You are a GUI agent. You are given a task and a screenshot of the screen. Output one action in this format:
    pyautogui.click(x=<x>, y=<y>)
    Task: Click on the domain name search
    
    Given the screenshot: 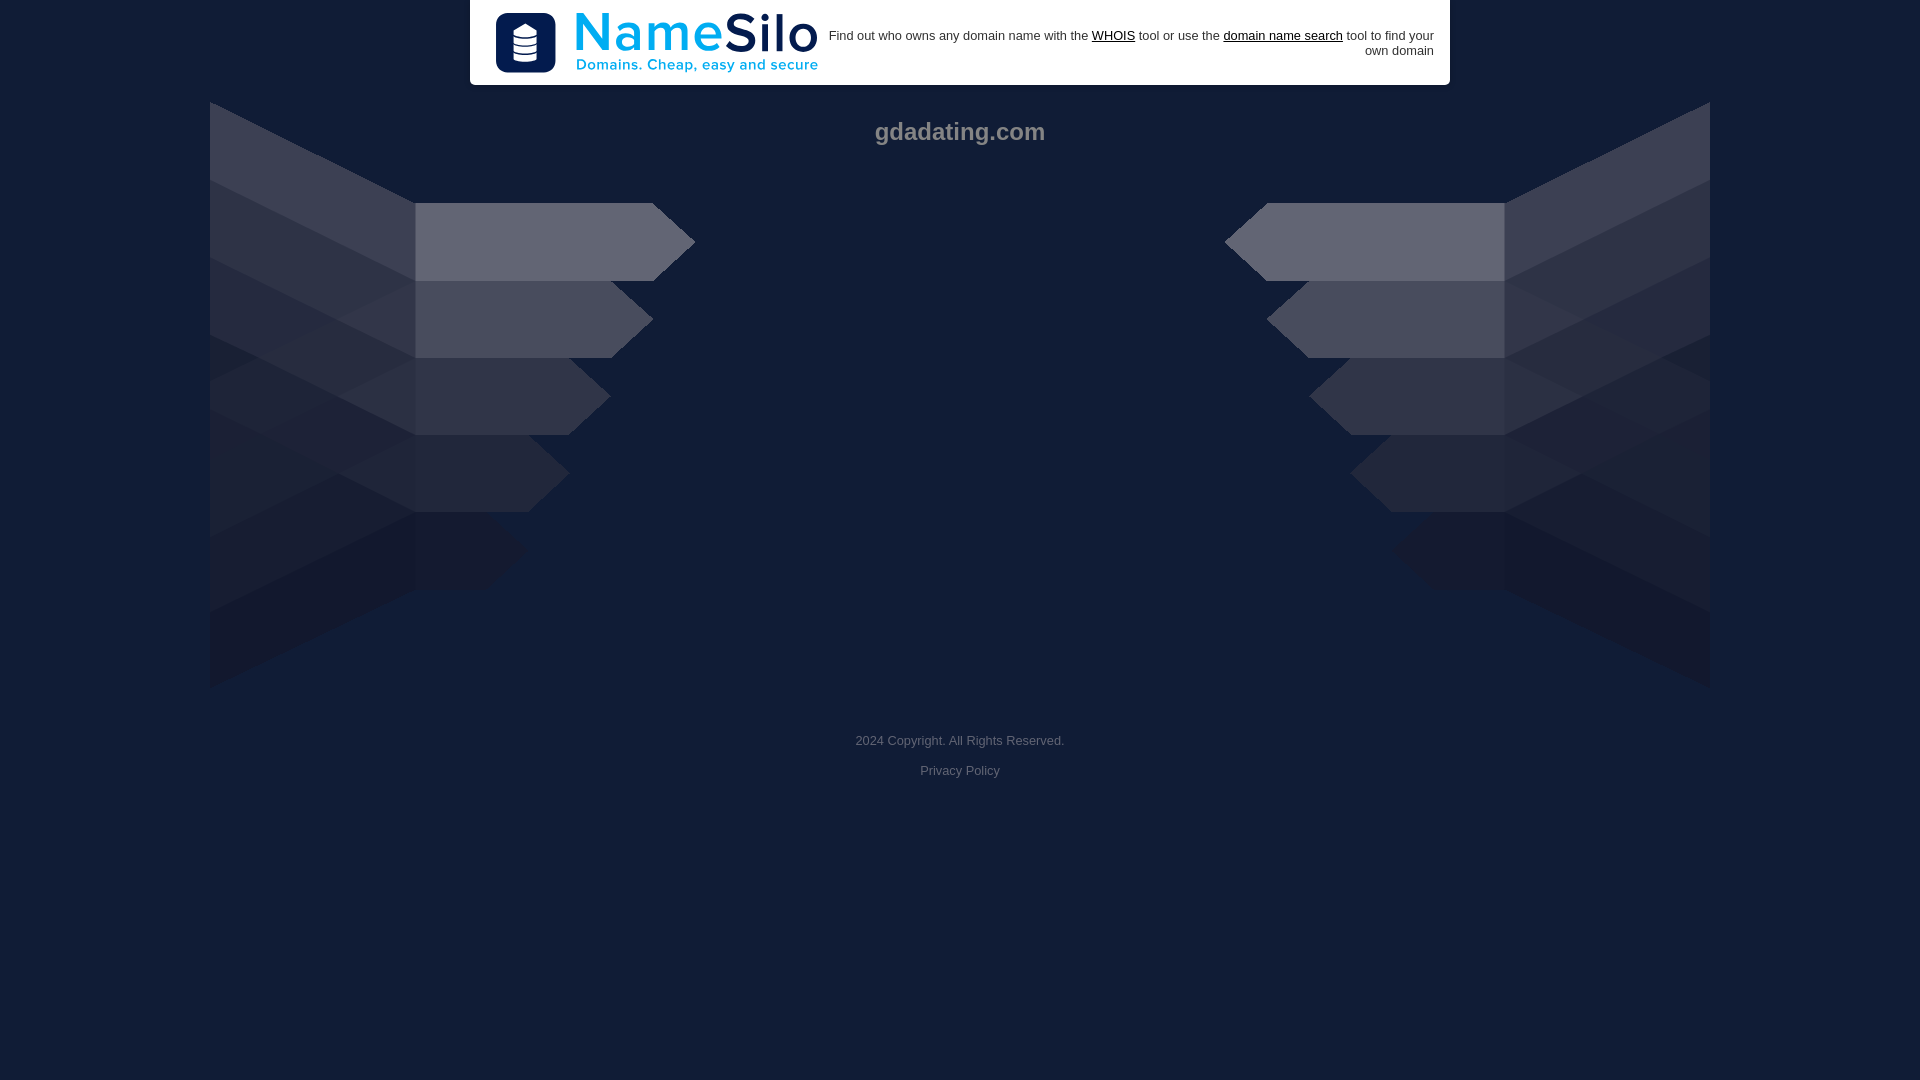 What is the action you would take?
    pyautogui.click(x=1282, y=36)
    